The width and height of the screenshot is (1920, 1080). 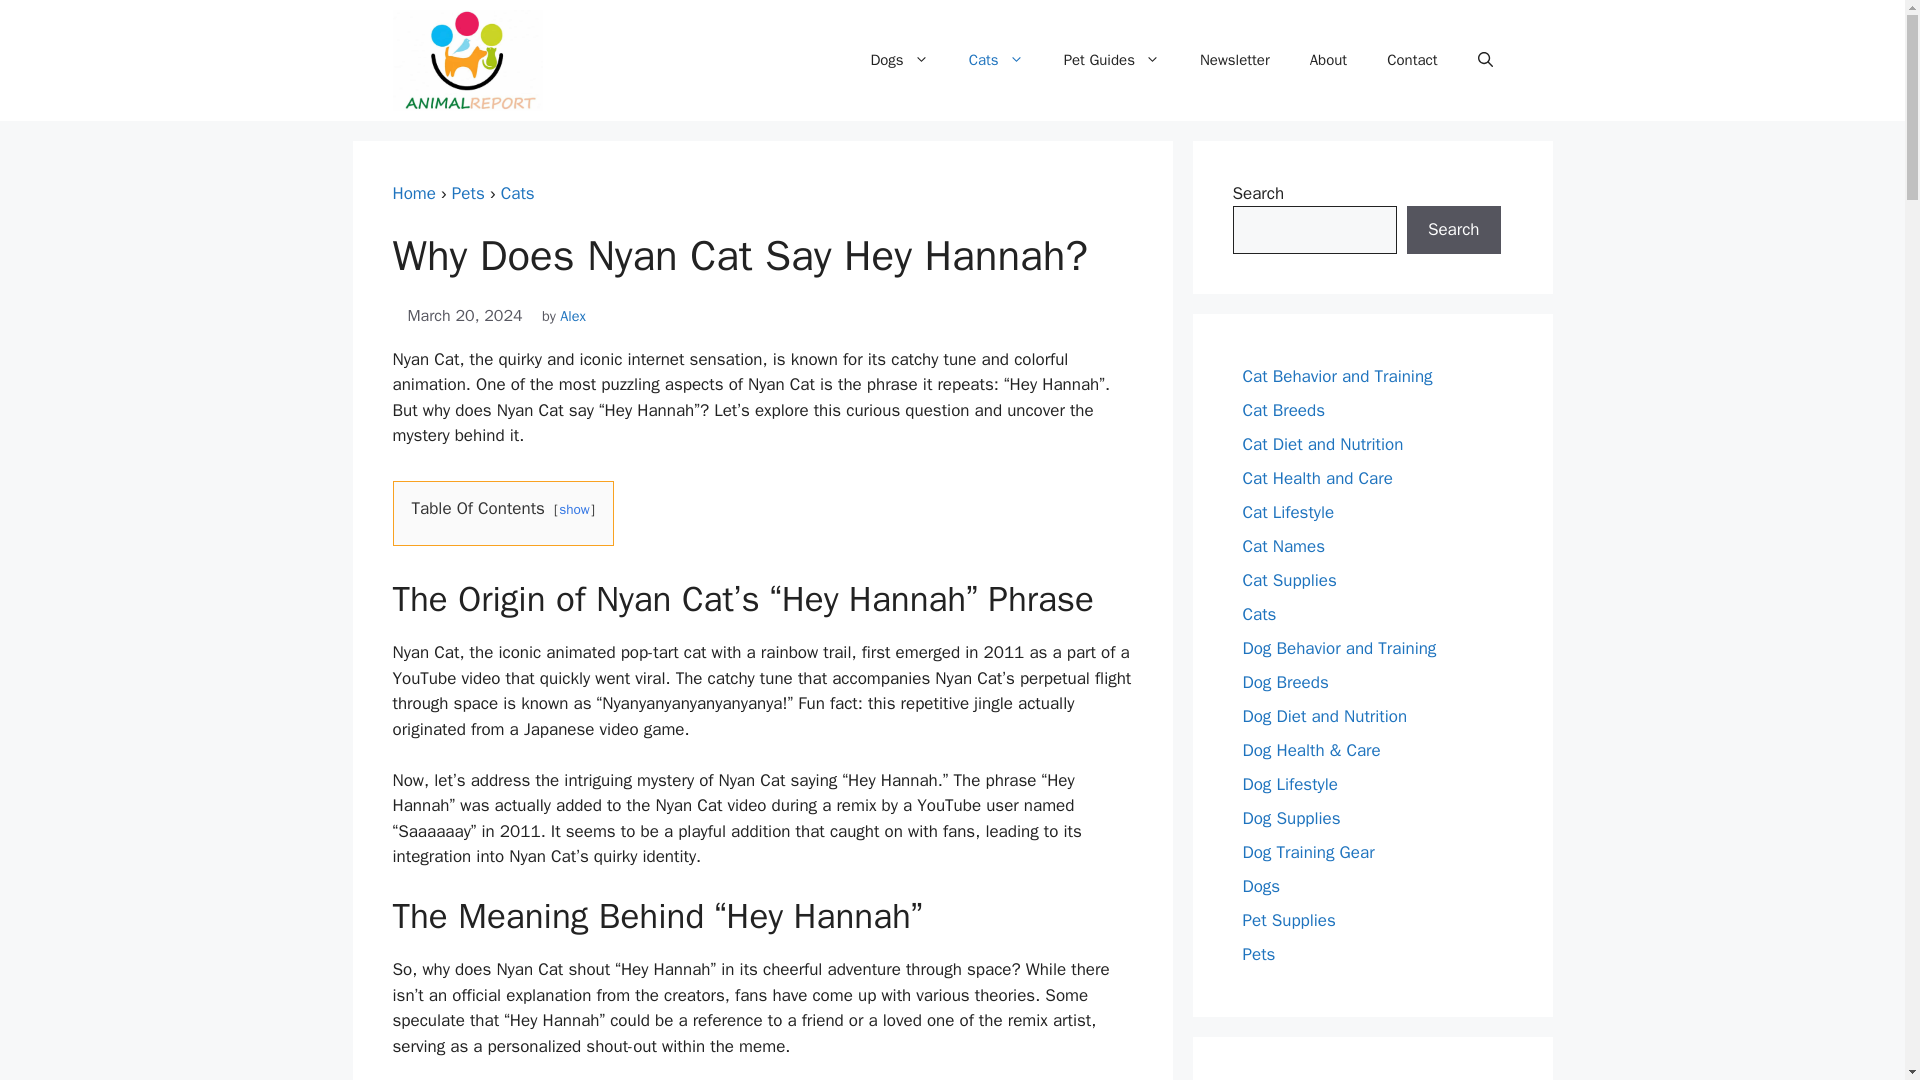 What do you see at coordinates (468, 192) in the screenshot?
I see `Pets` at bounding box center [468, 192].